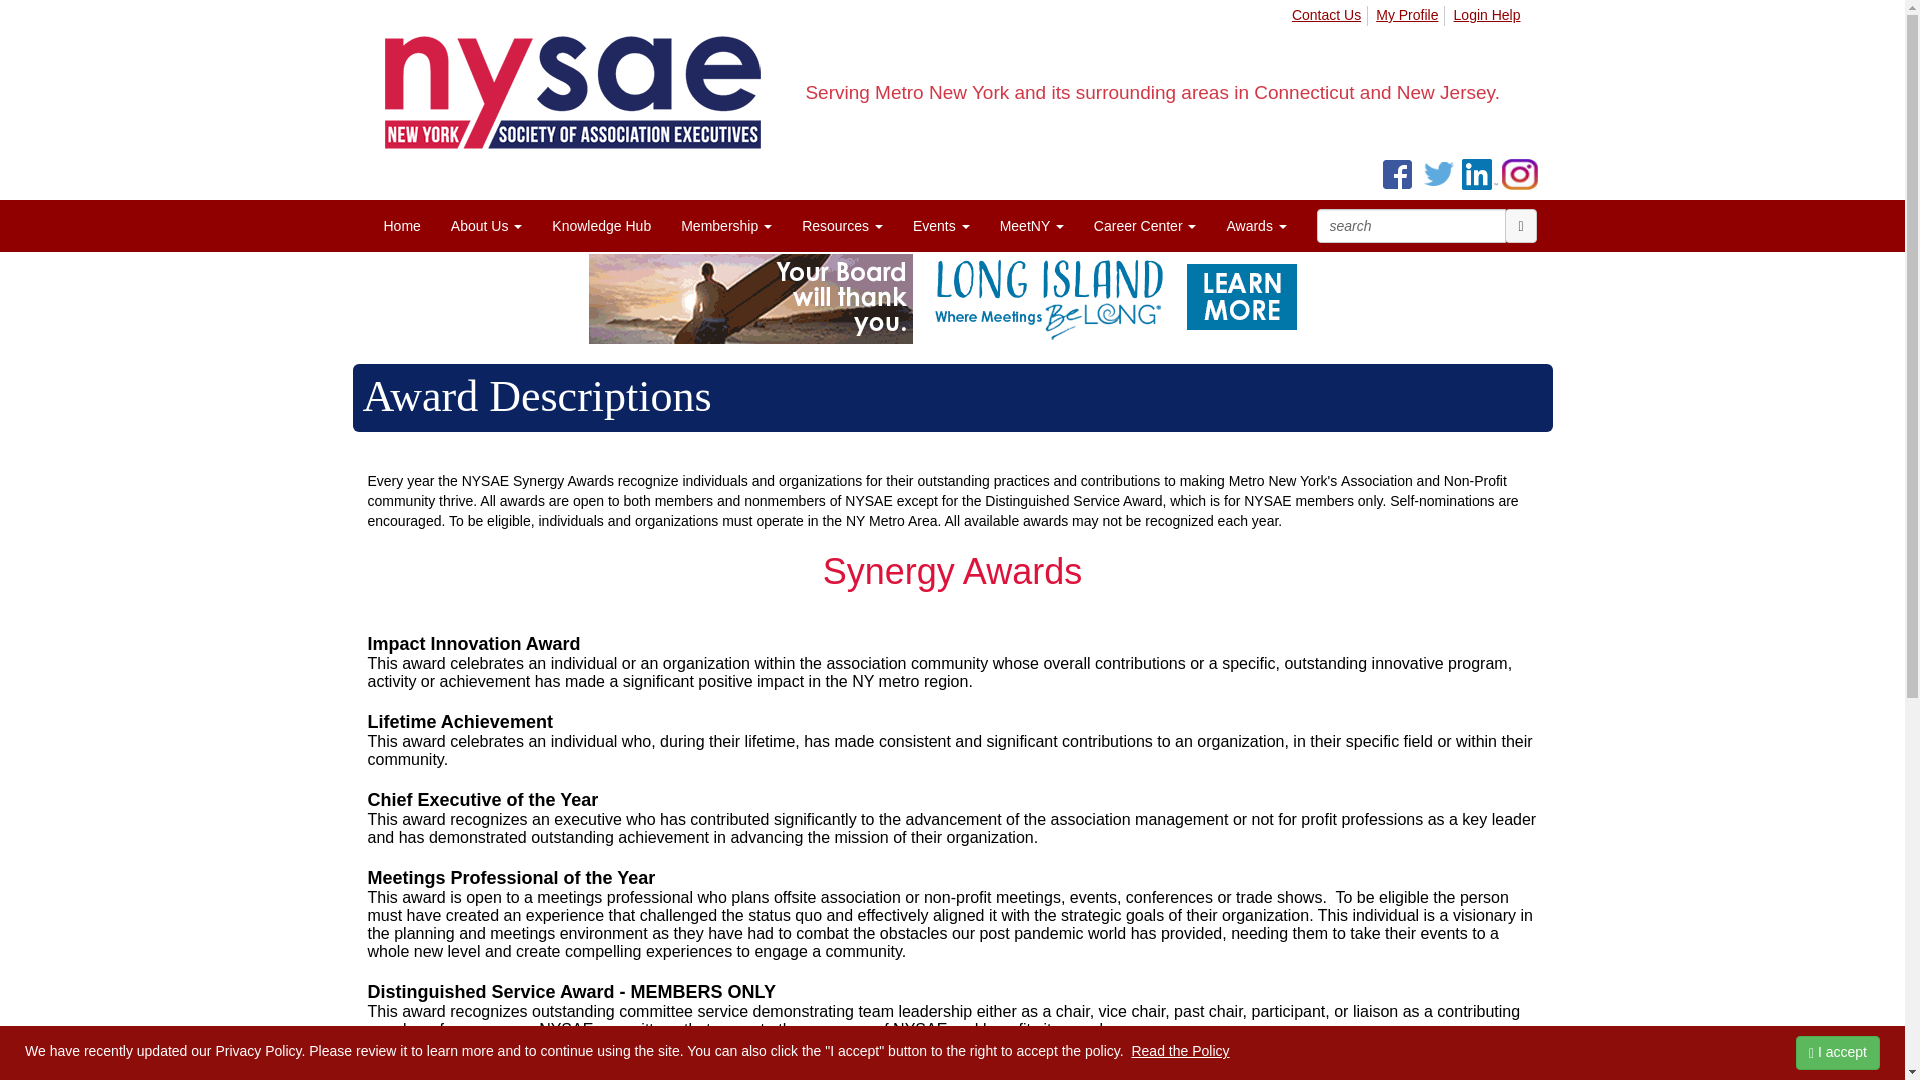  What do you see at coordinates (602, 225) in the screenshot?
I see `Knowledge Hub` at bounding box center [602, 225].